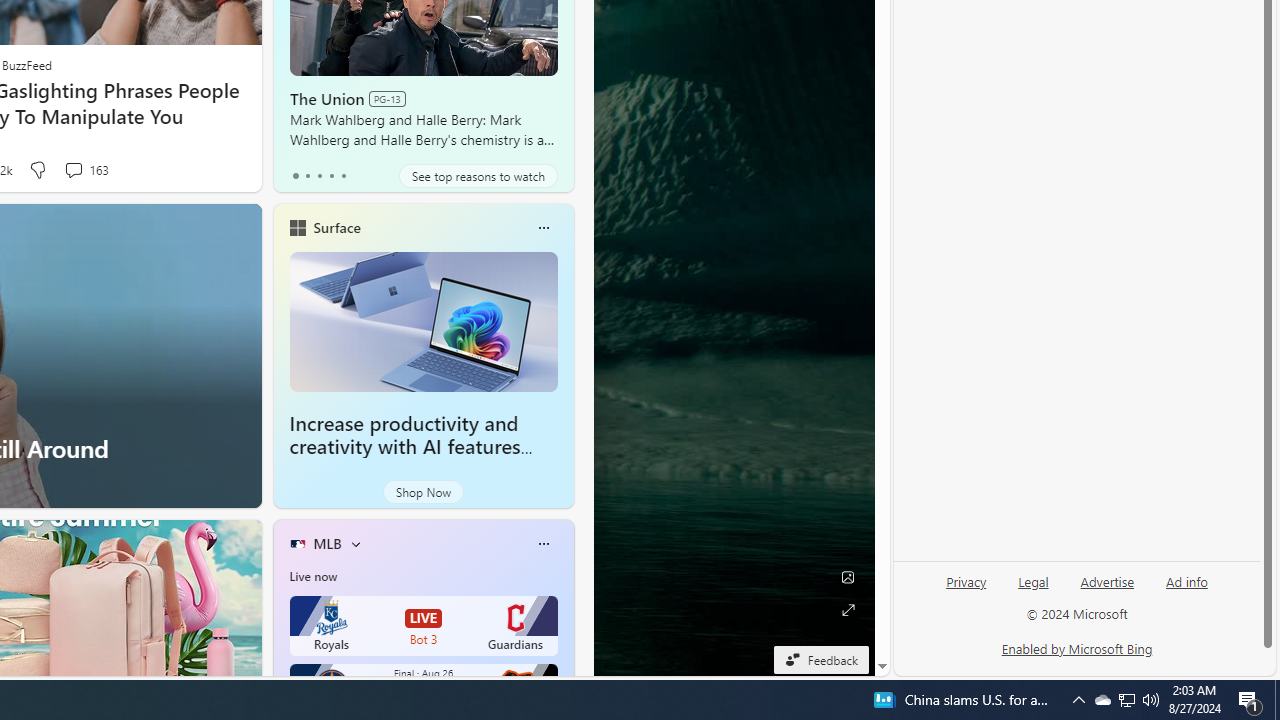 The height and width of the screenshot is (720, 1280). I want to click on Legal, so click(1033, 582).